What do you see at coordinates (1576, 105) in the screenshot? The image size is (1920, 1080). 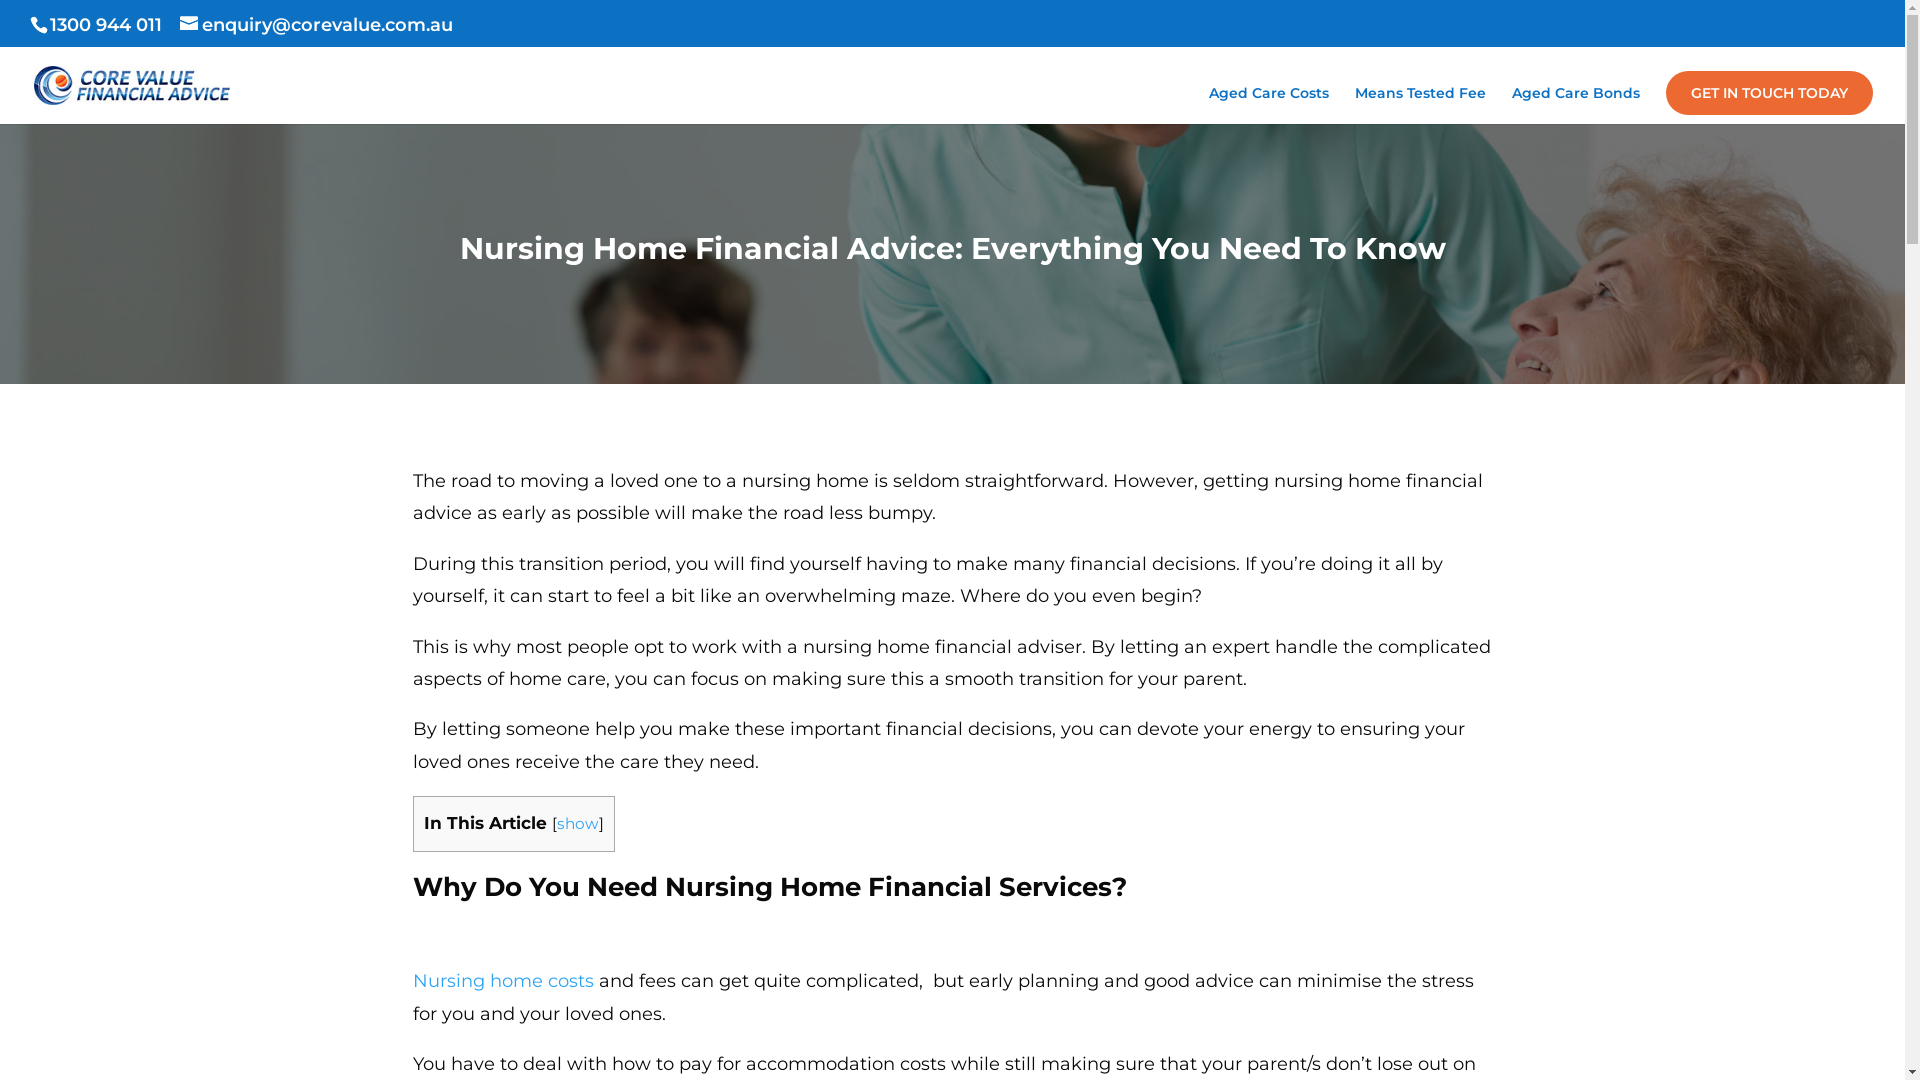 I see `Aged Care Bonds` at bounding box center [1576, 105].